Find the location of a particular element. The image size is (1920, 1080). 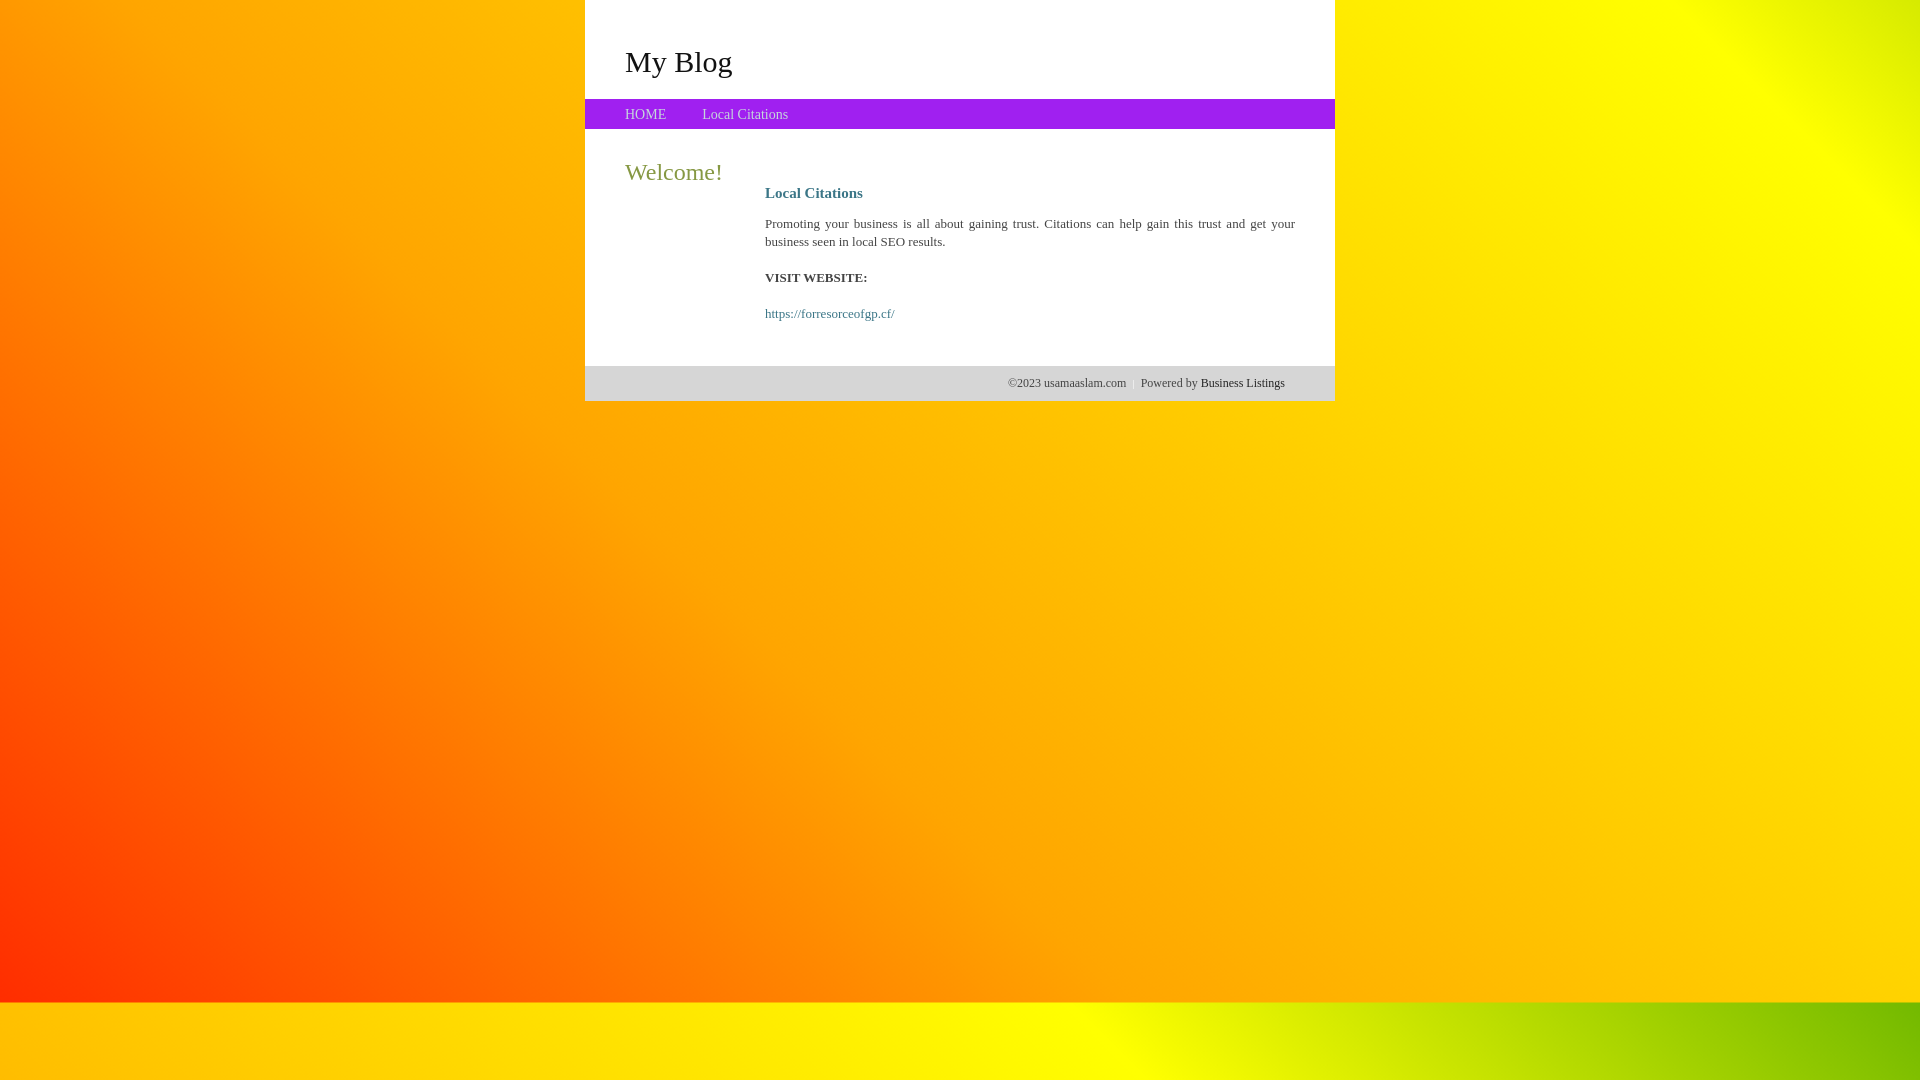

https://forresorceofgp.cf/ is located at coordinates (830, 314).